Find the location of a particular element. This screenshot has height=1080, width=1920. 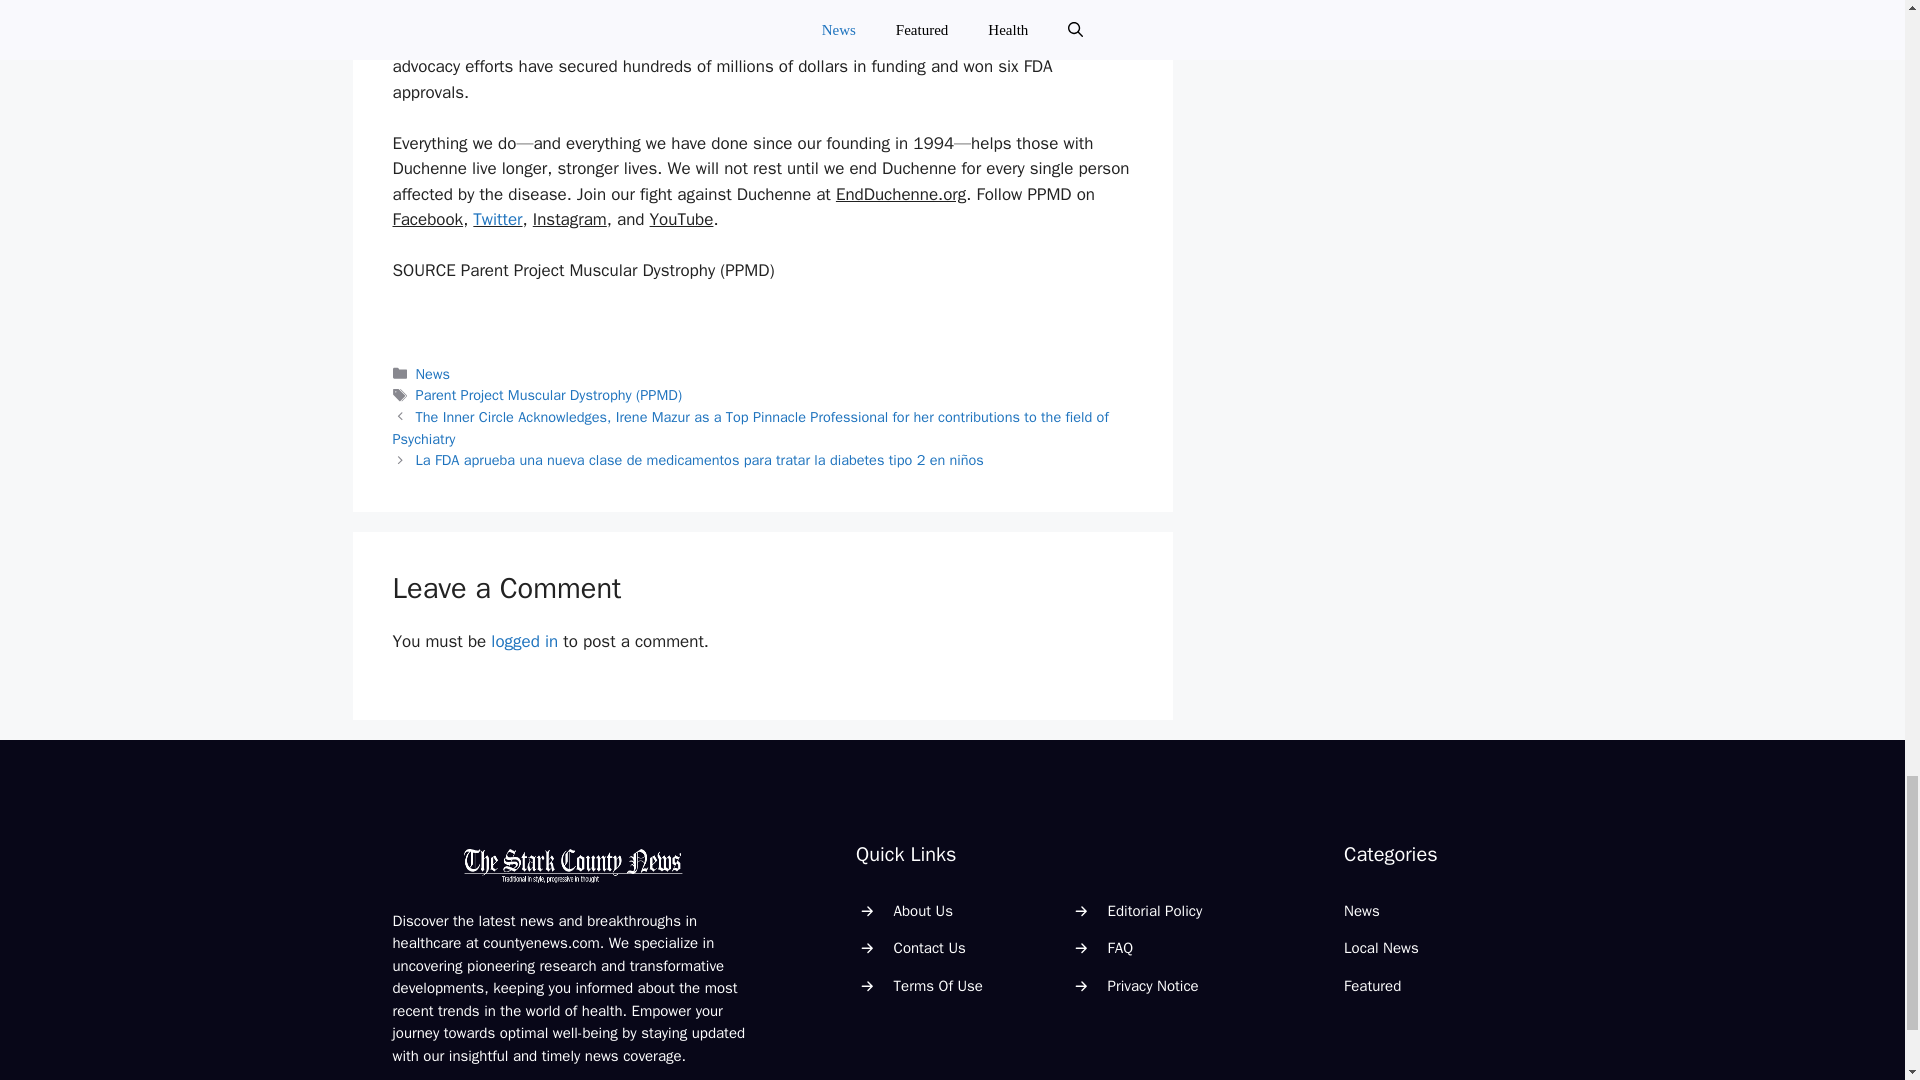

FAQ is located at coordinates (1120, 947).